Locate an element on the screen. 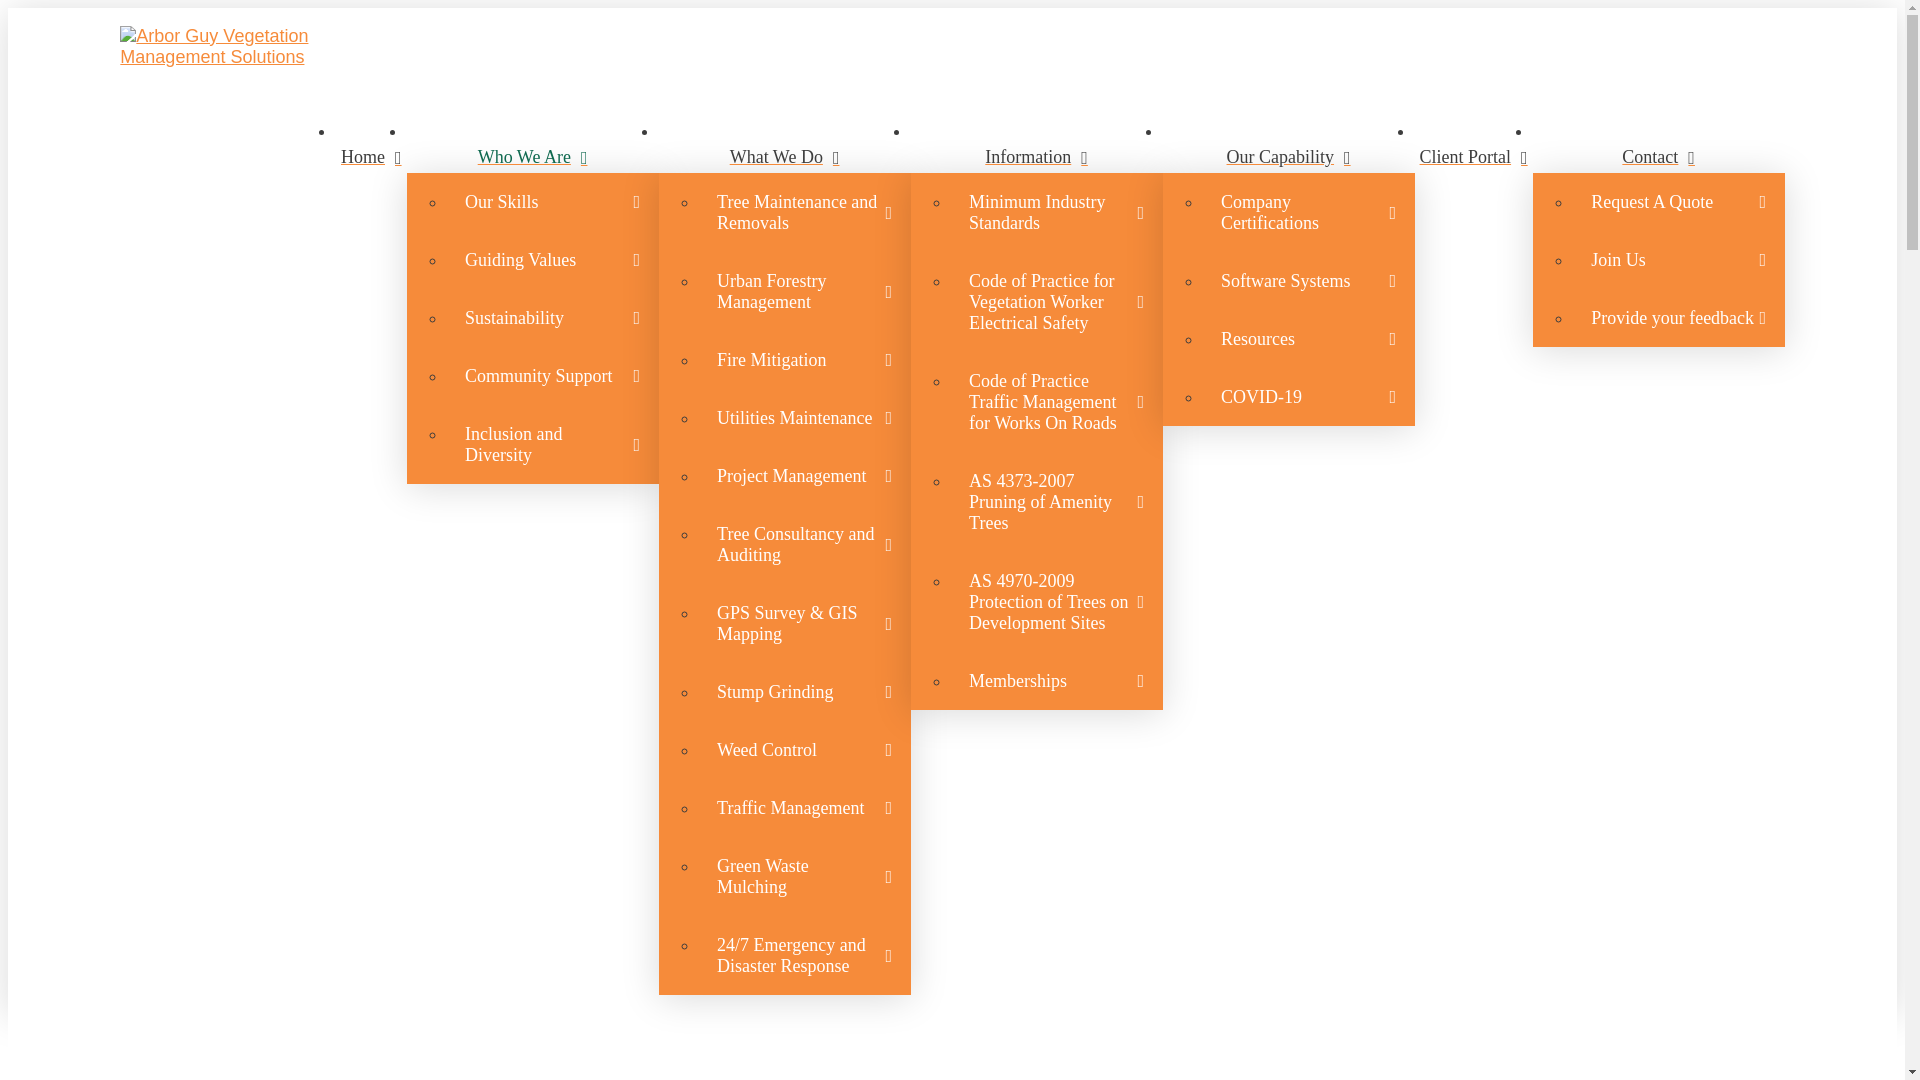 This screenshot has width=1920, height=1080. Provide your feedback is located at coordinates (1678, 318).